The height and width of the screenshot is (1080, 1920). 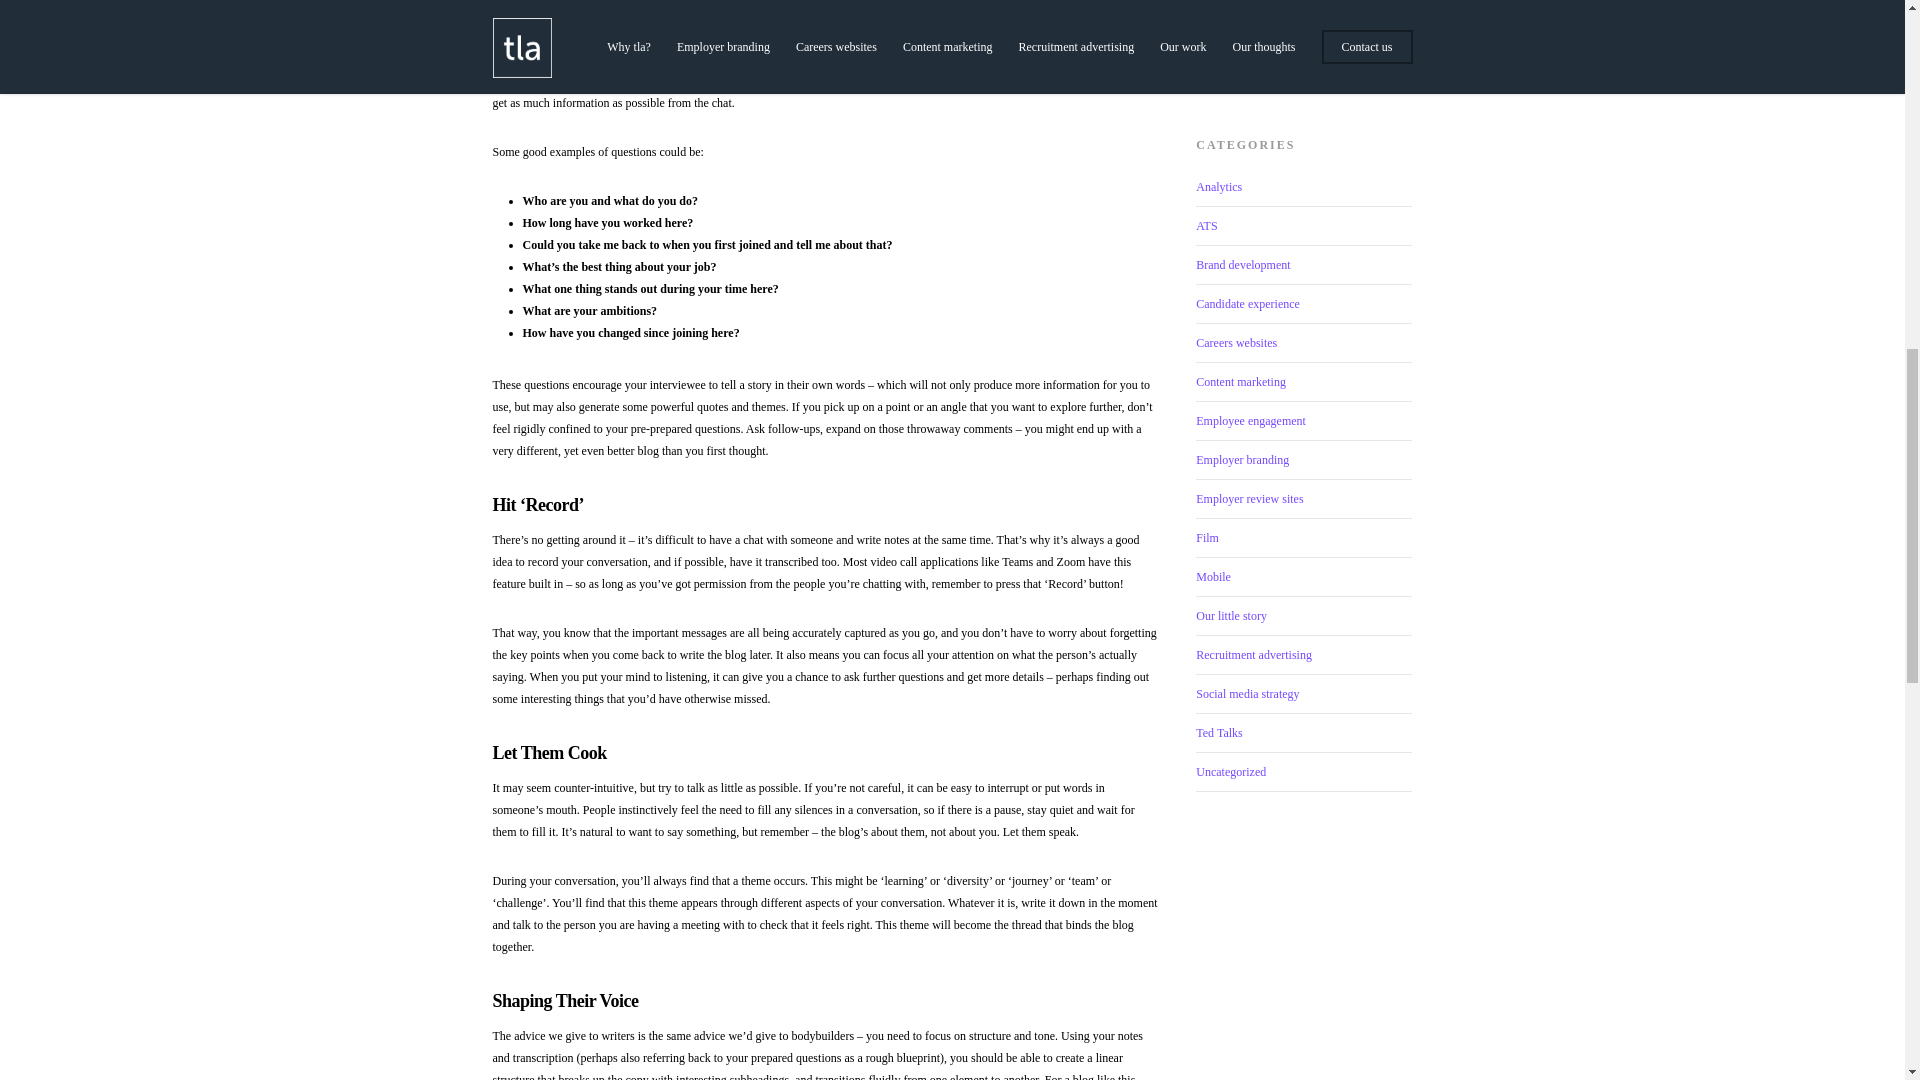 I want to click on Brand development, so click(x=1304, y=266).